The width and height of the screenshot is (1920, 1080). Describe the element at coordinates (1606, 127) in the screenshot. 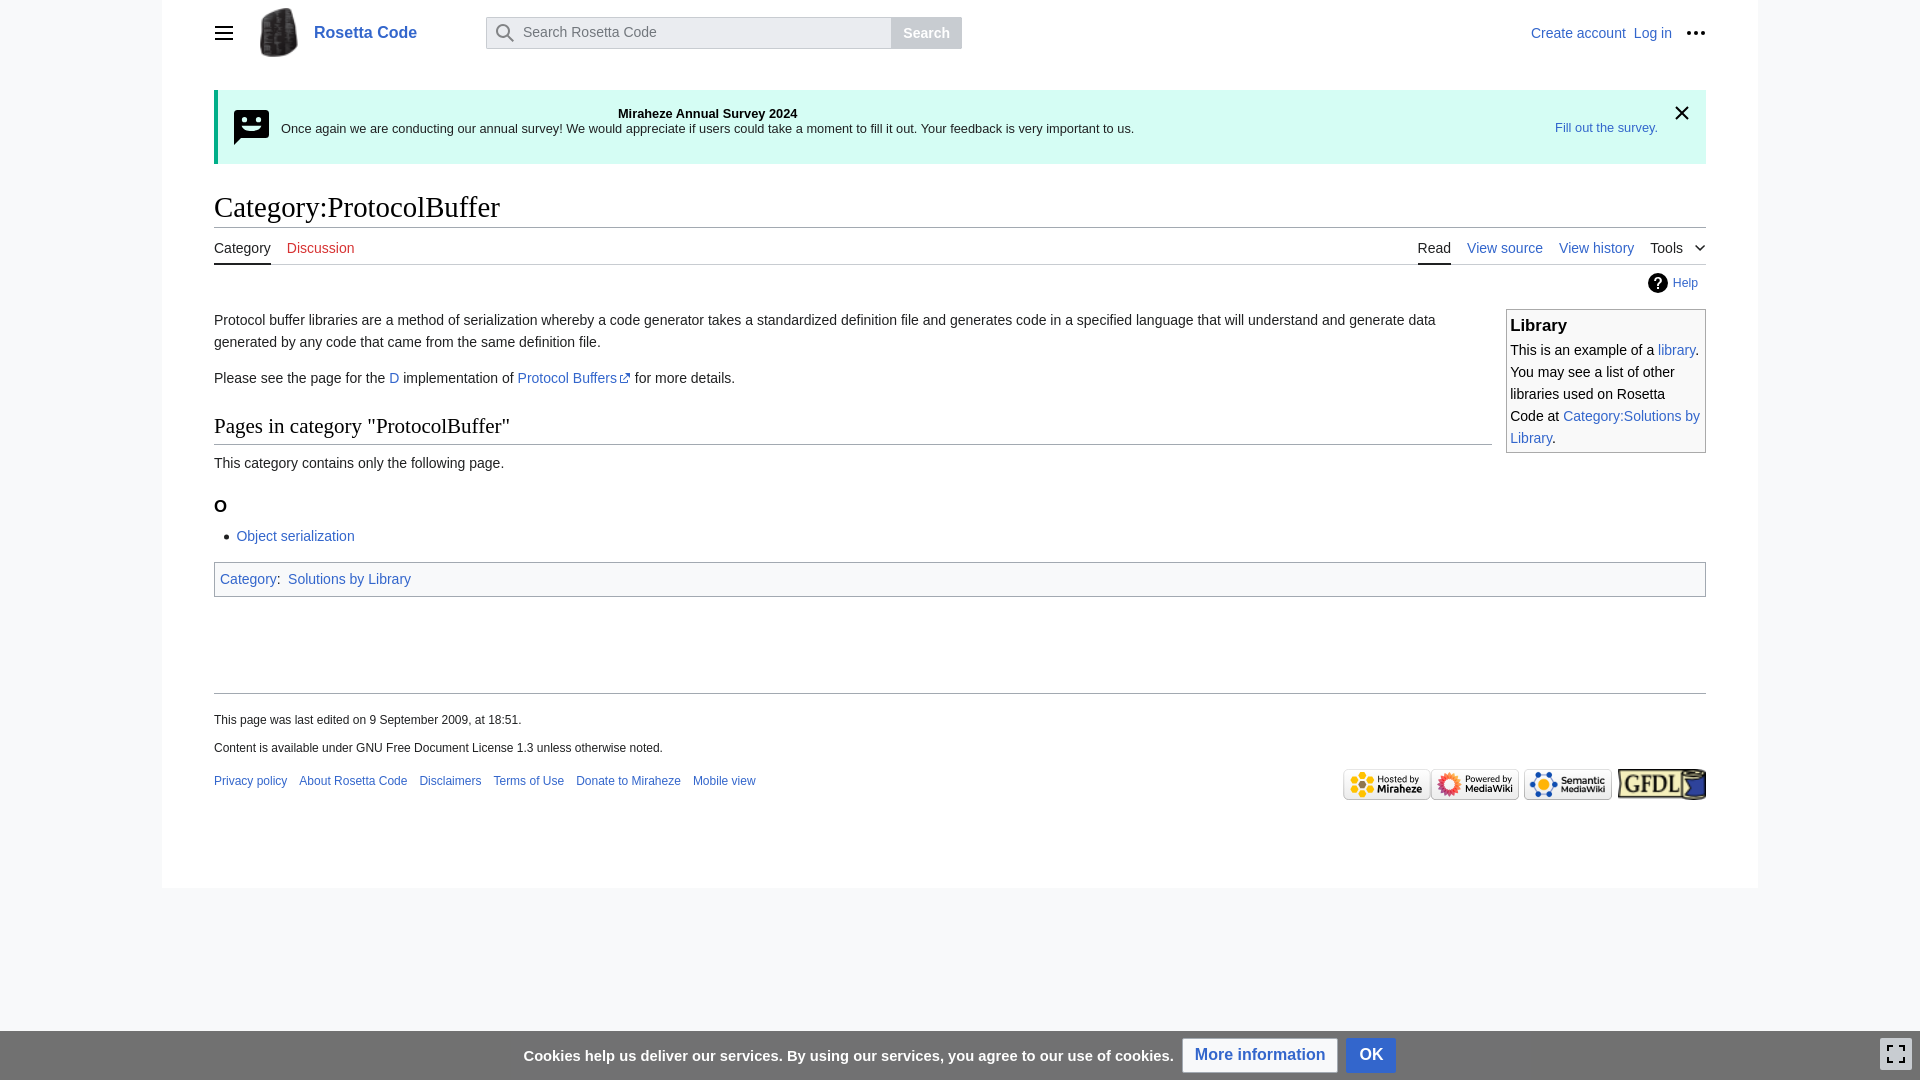

I see `Fill out the survey.` at that location.